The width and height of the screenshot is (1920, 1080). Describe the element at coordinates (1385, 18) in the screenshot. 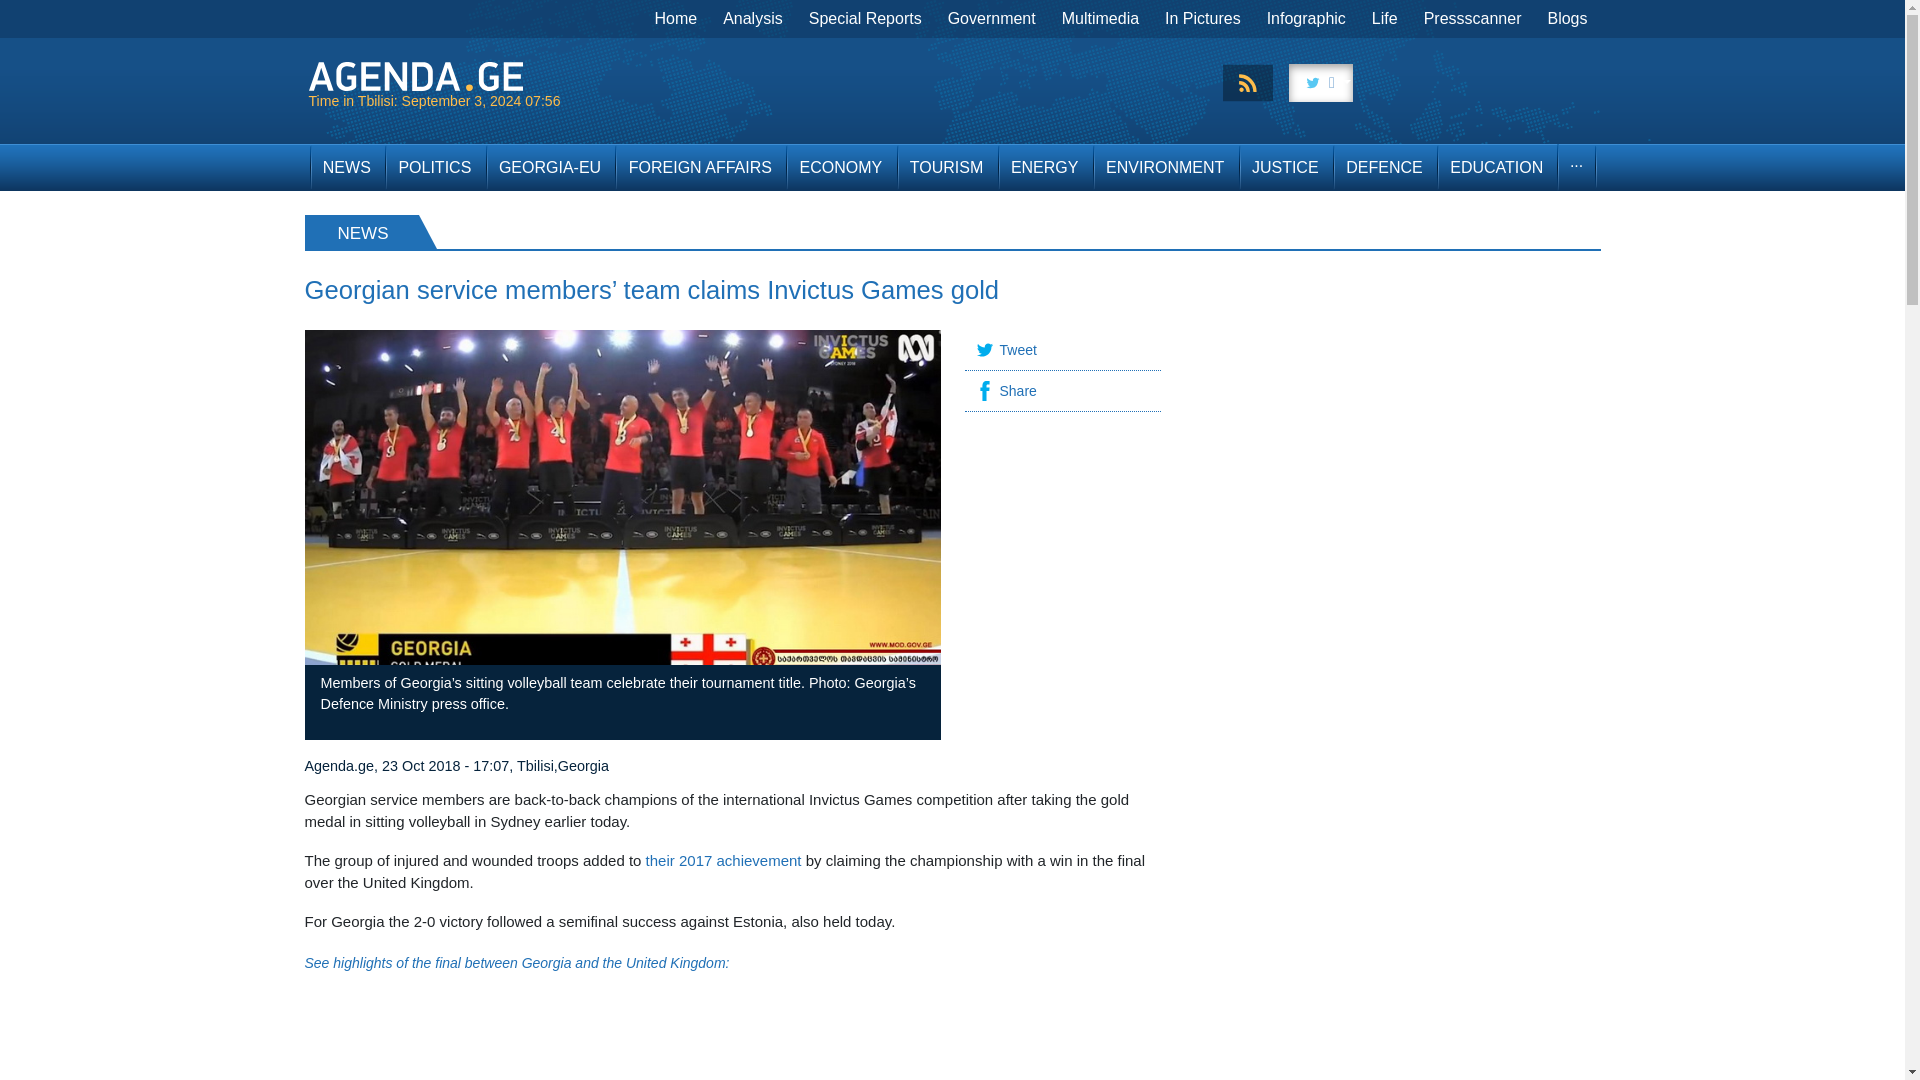

I see `Life` at that location.